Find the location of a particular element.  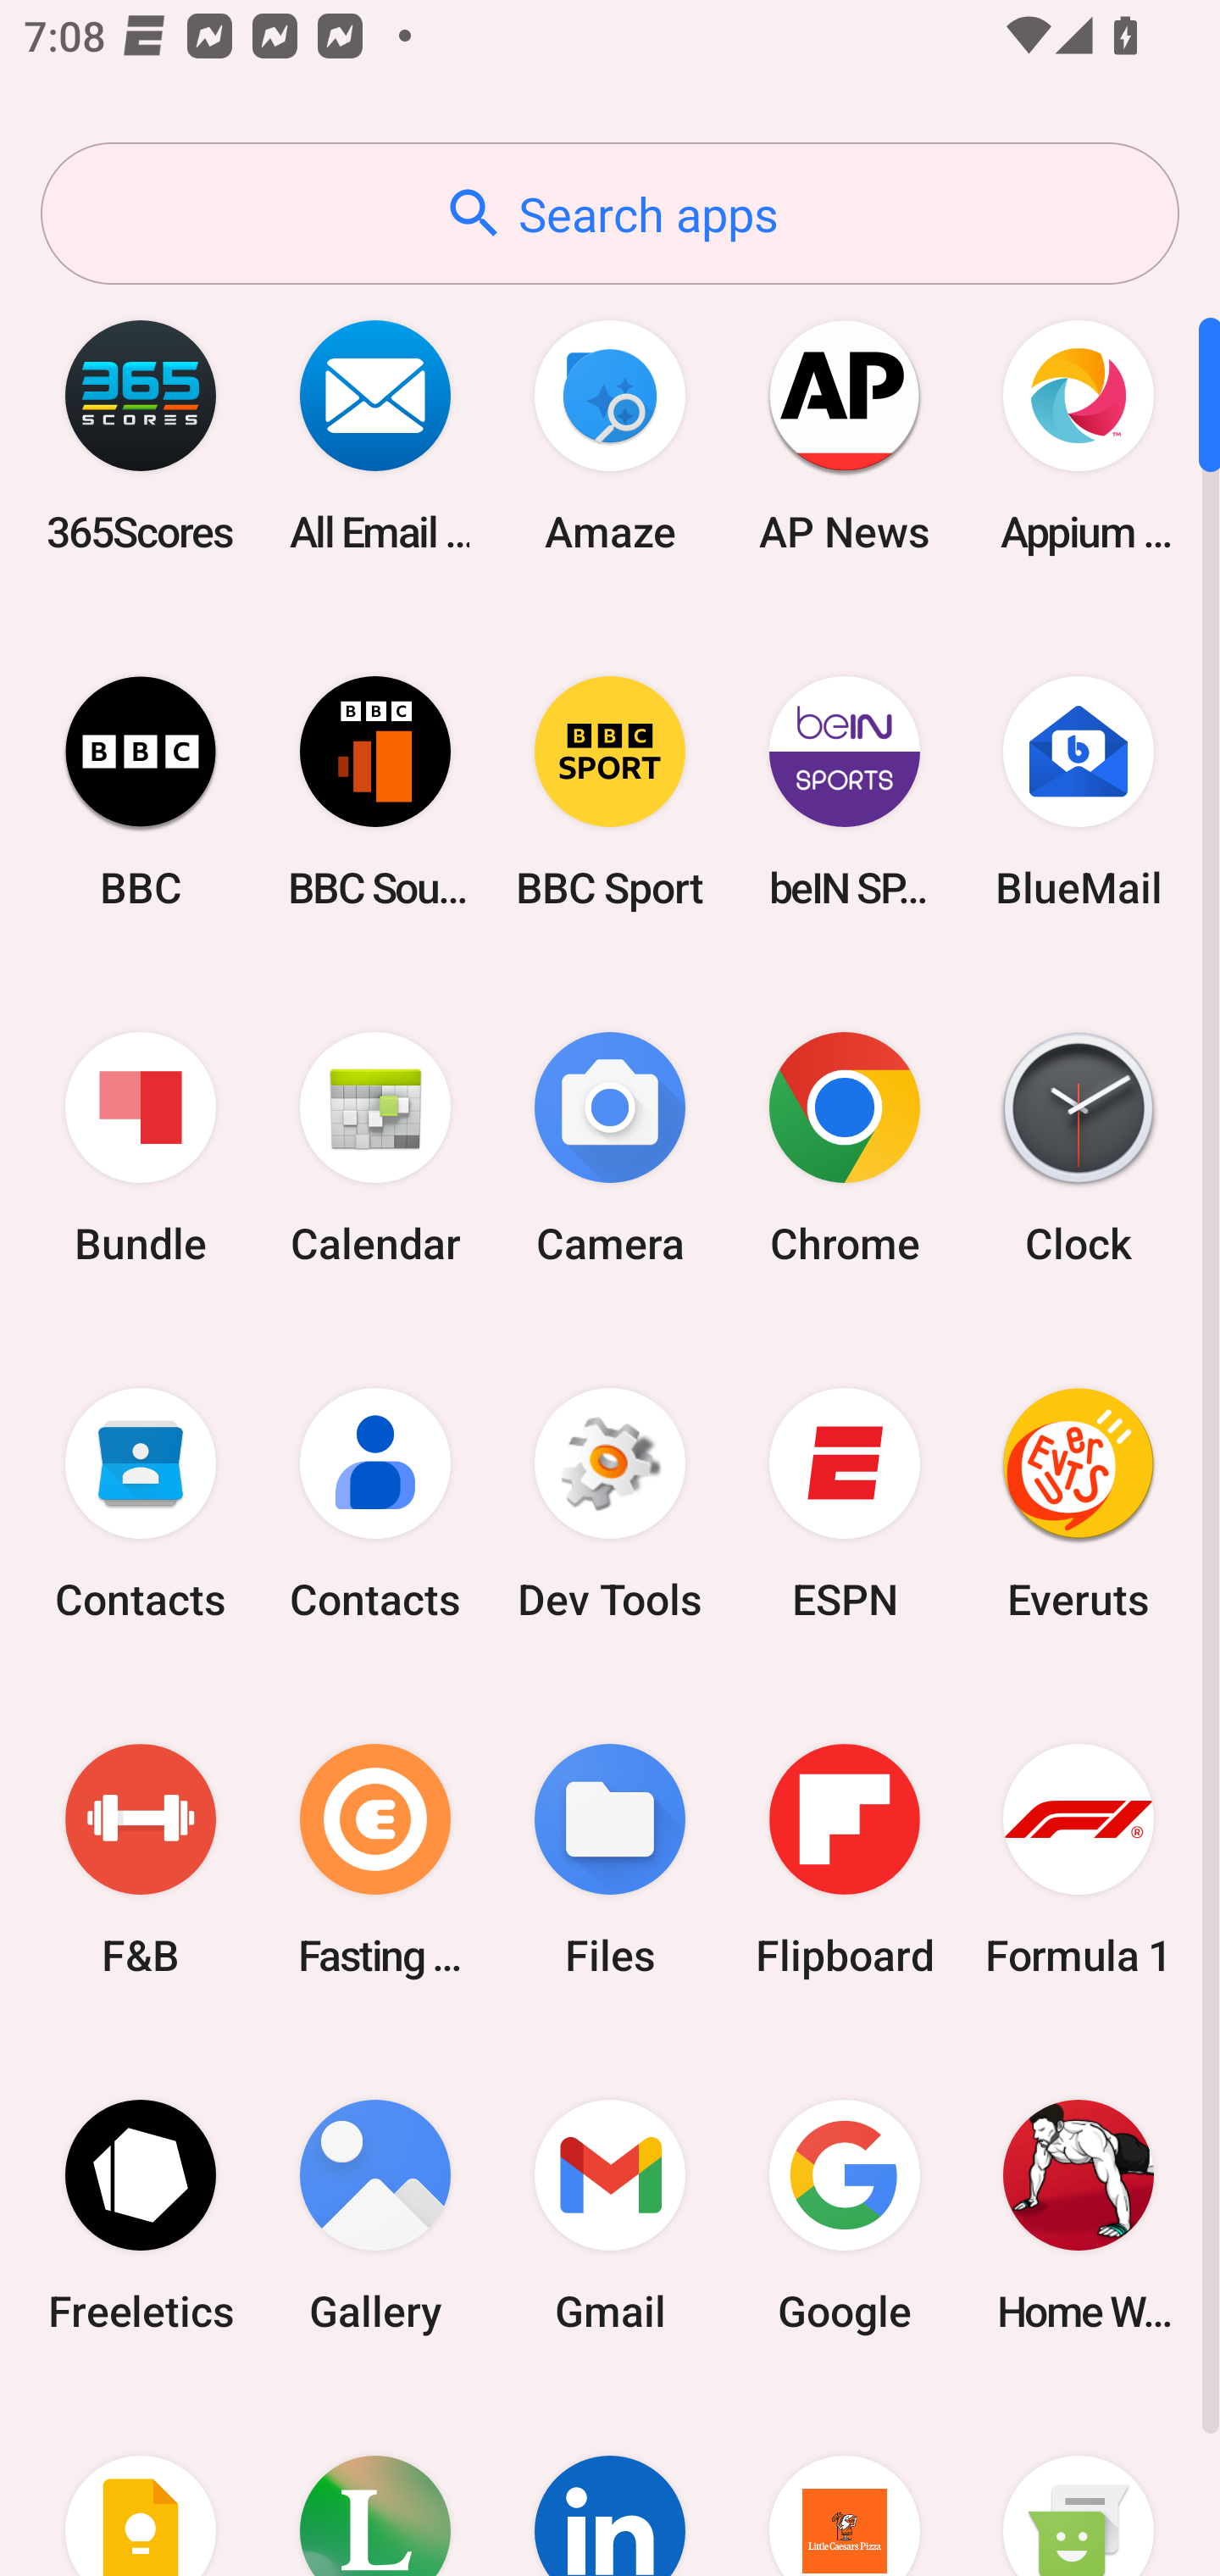

Everuts is located at coordinates (1079, 1504).